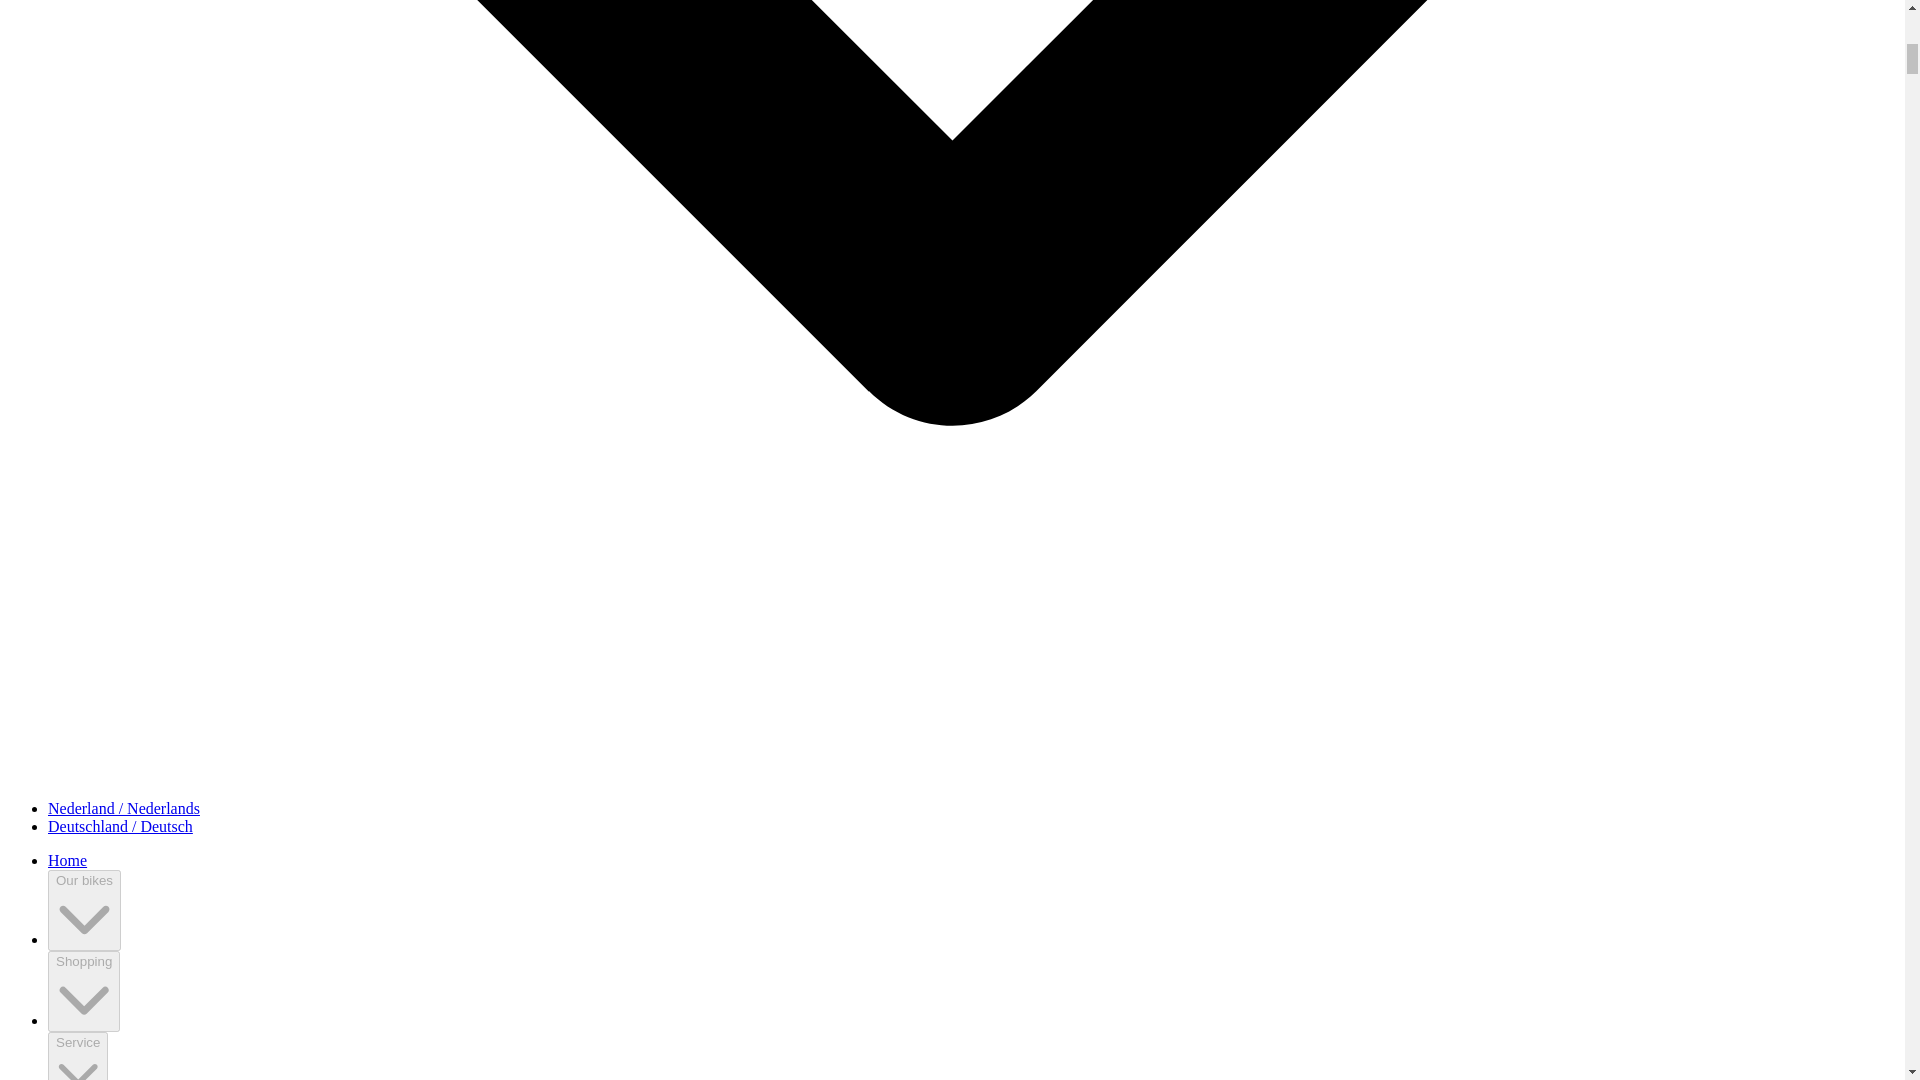 Image resolution: width=1920 pixels, height=1080 pixels. What do you see at coordinates (84, 910) in the screenshot?
I see `Our bikes` at bounding box center [84, 910].